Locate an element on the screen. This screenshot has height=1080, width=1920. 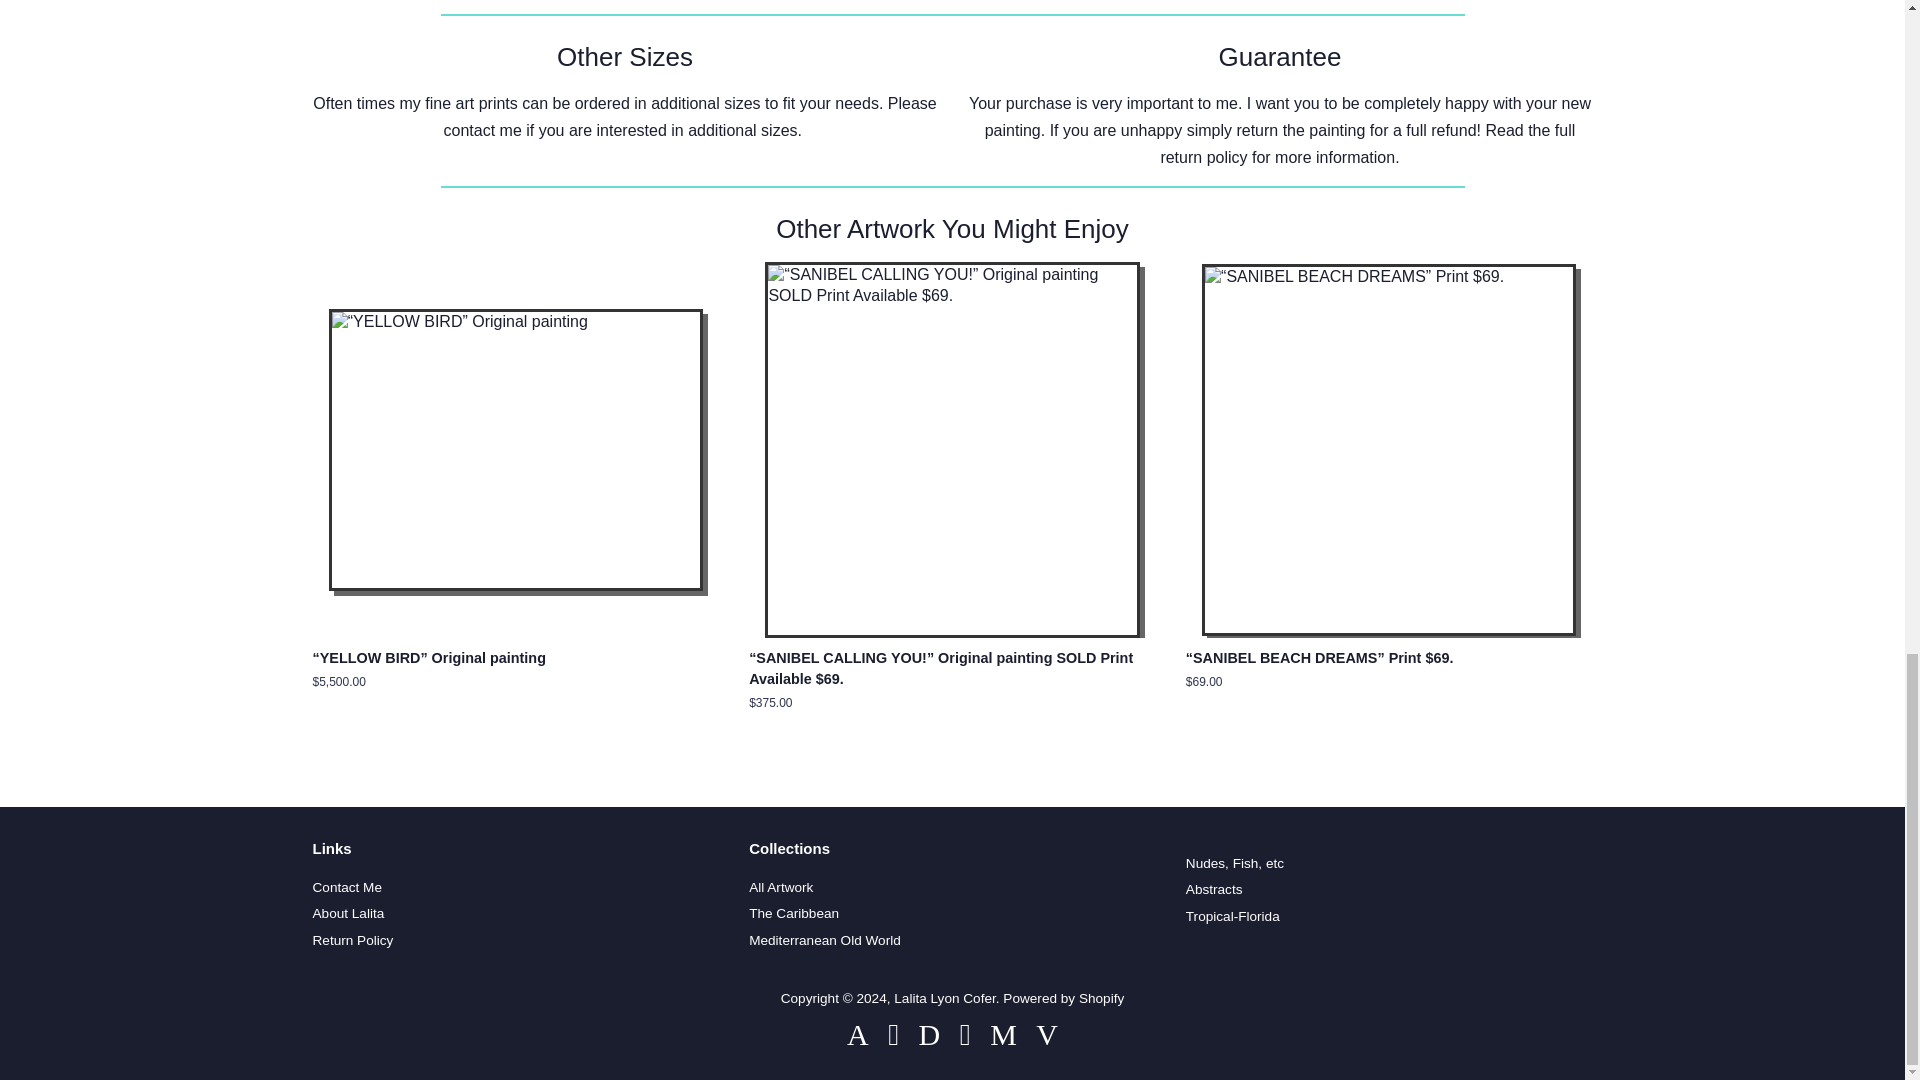
Contact Me is located at coordinates (346, 888).